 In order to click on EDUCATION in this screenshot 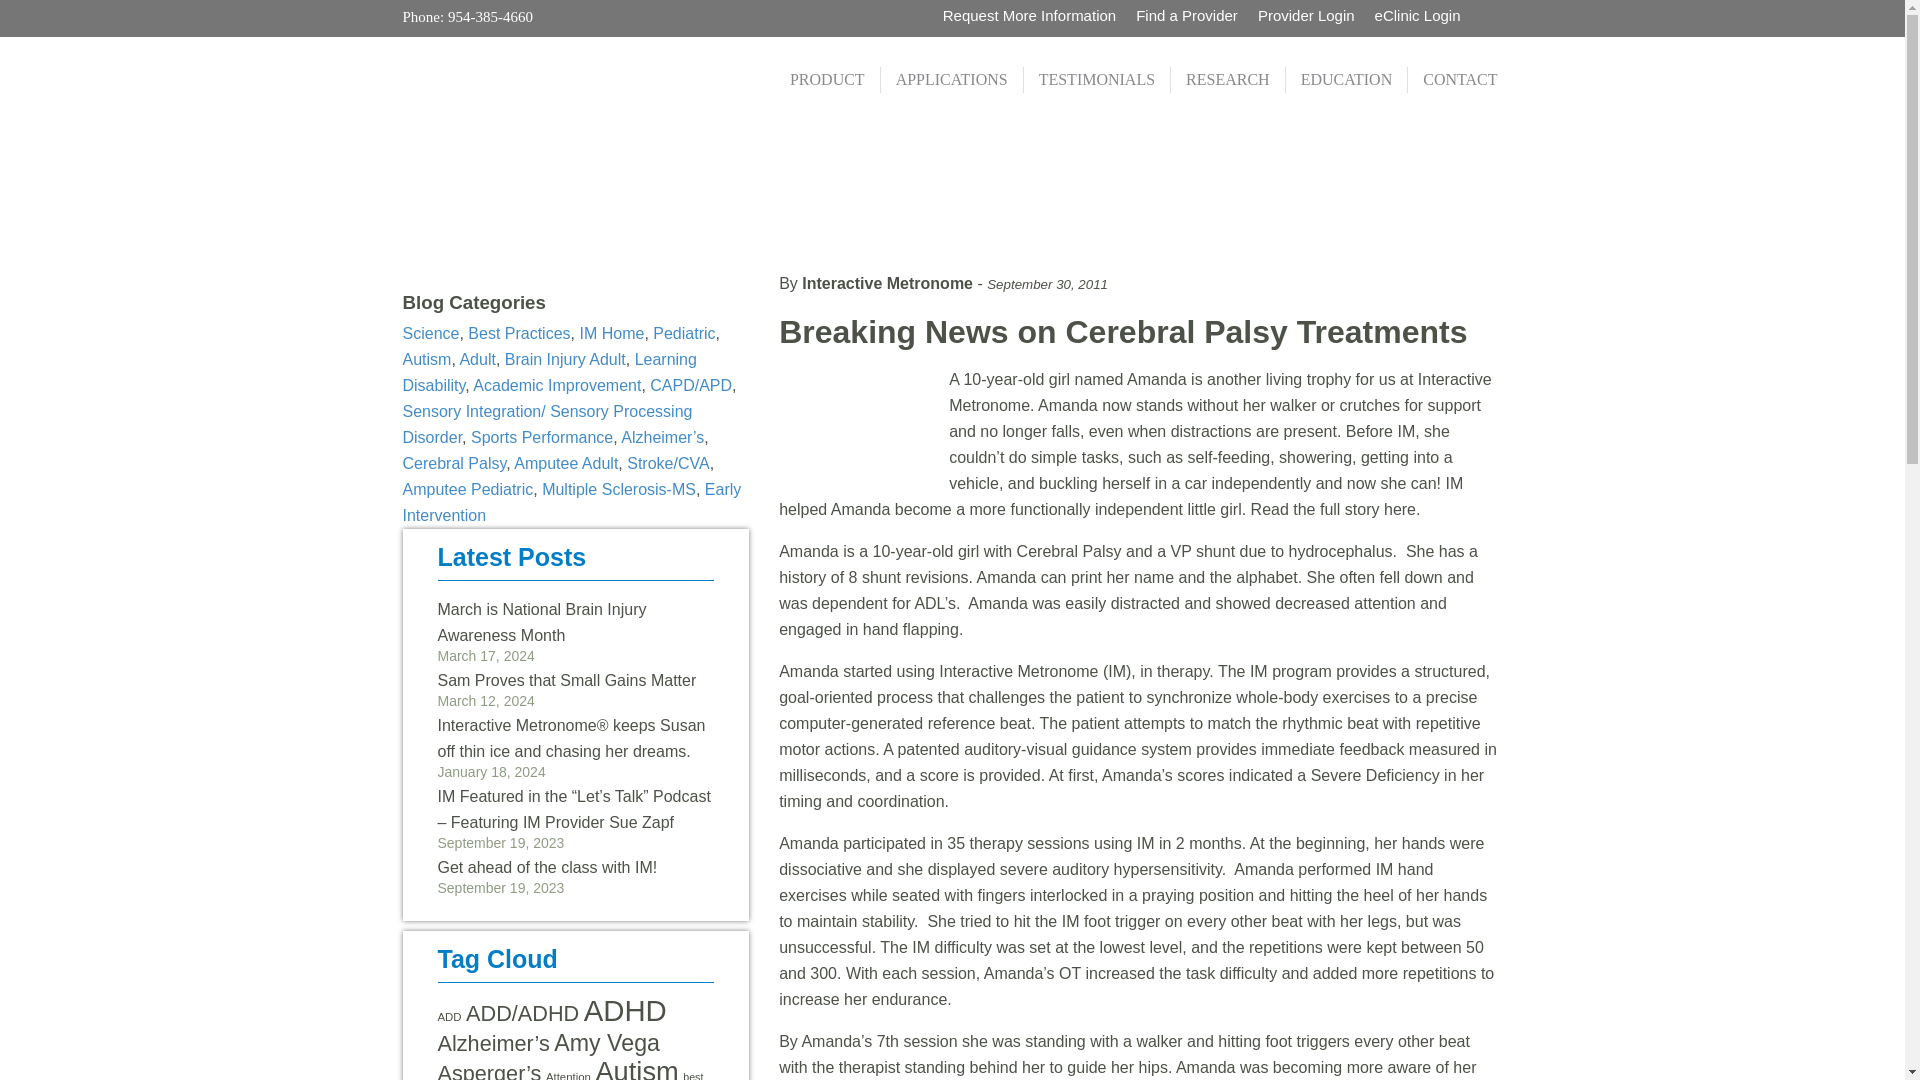, I will do `click(1348, 79)`.